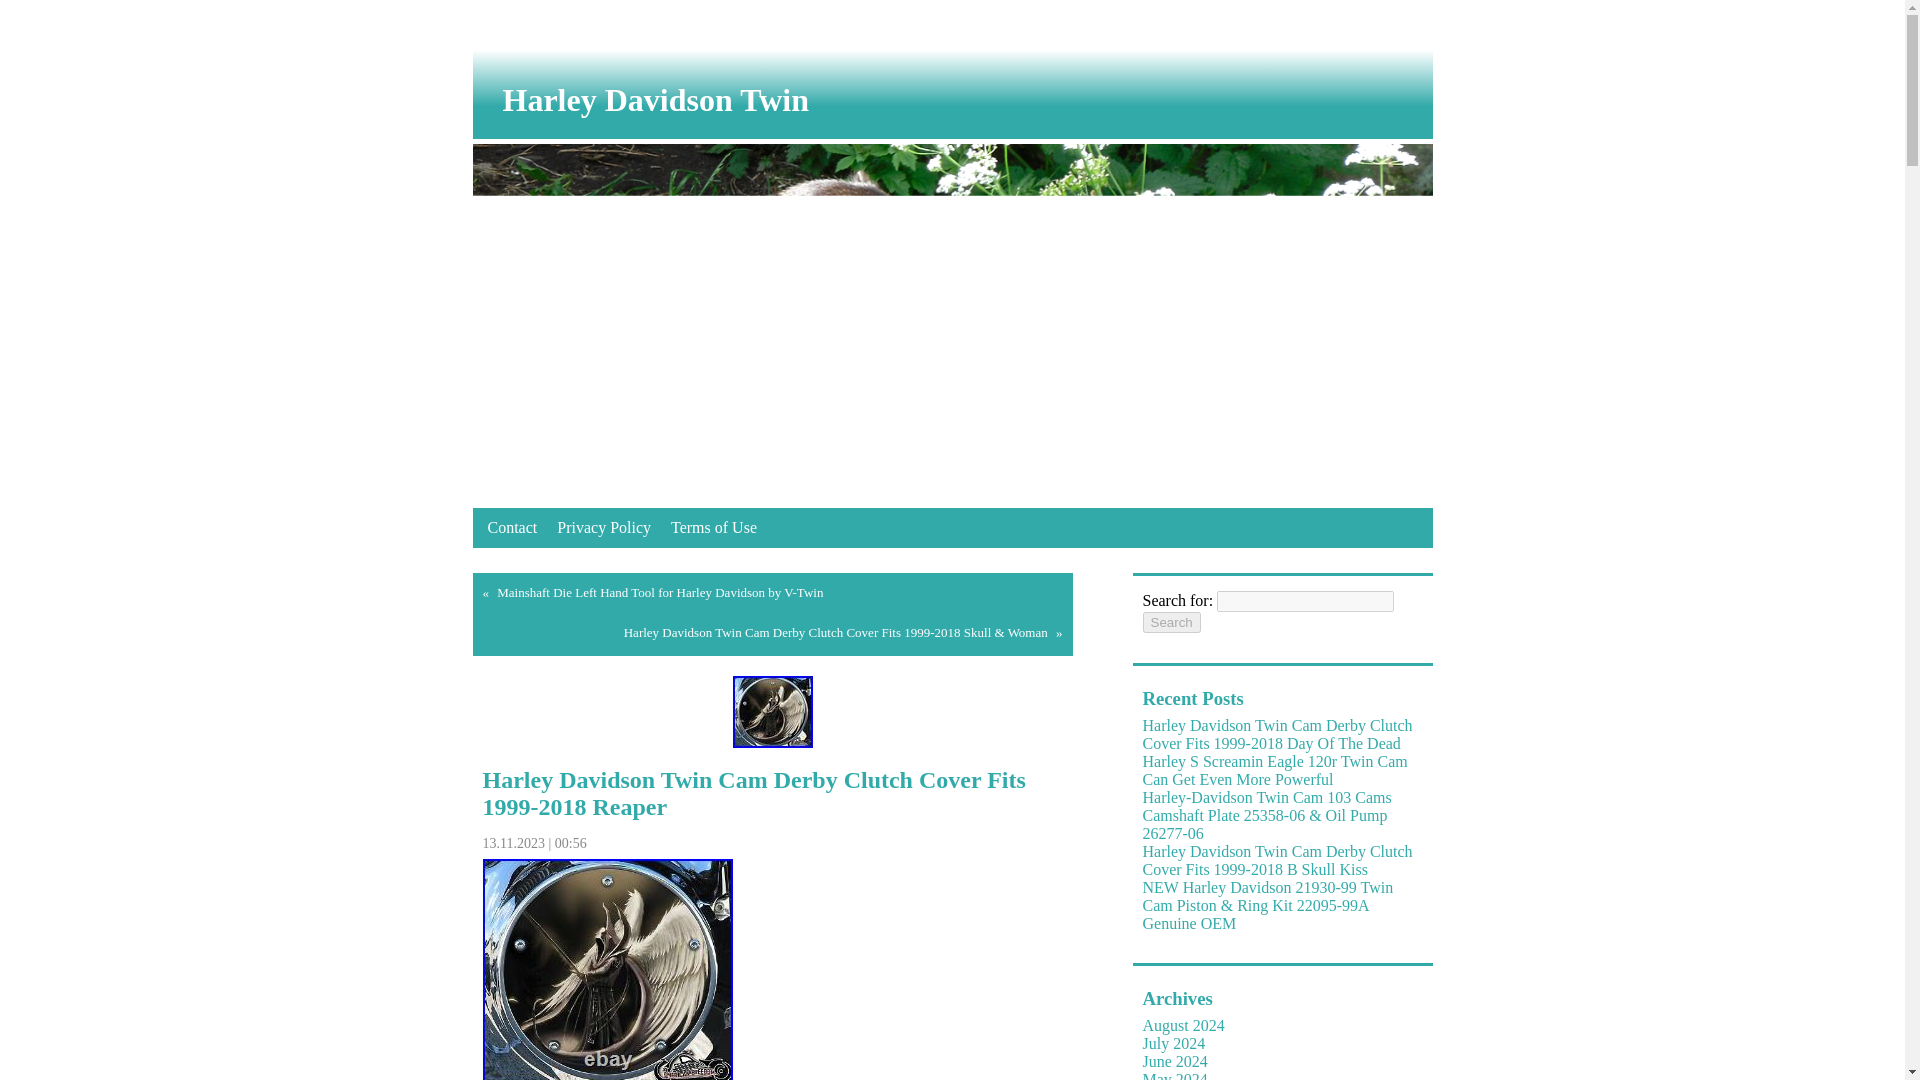  Describe the element at coordinates (713, 527) in the screenshot. I see `Terms of Use` at that location.